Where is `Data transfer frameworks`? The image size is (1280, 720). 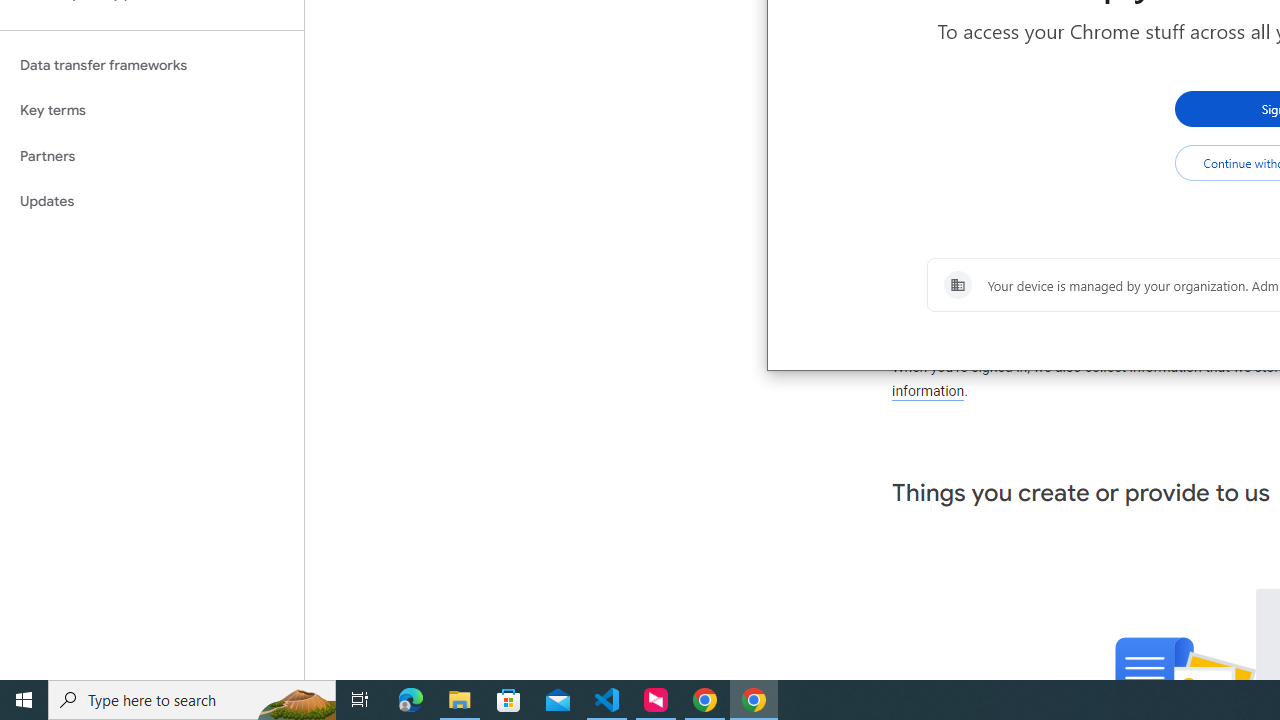 Data transfer frameworks is located at coordinates (152, 65).